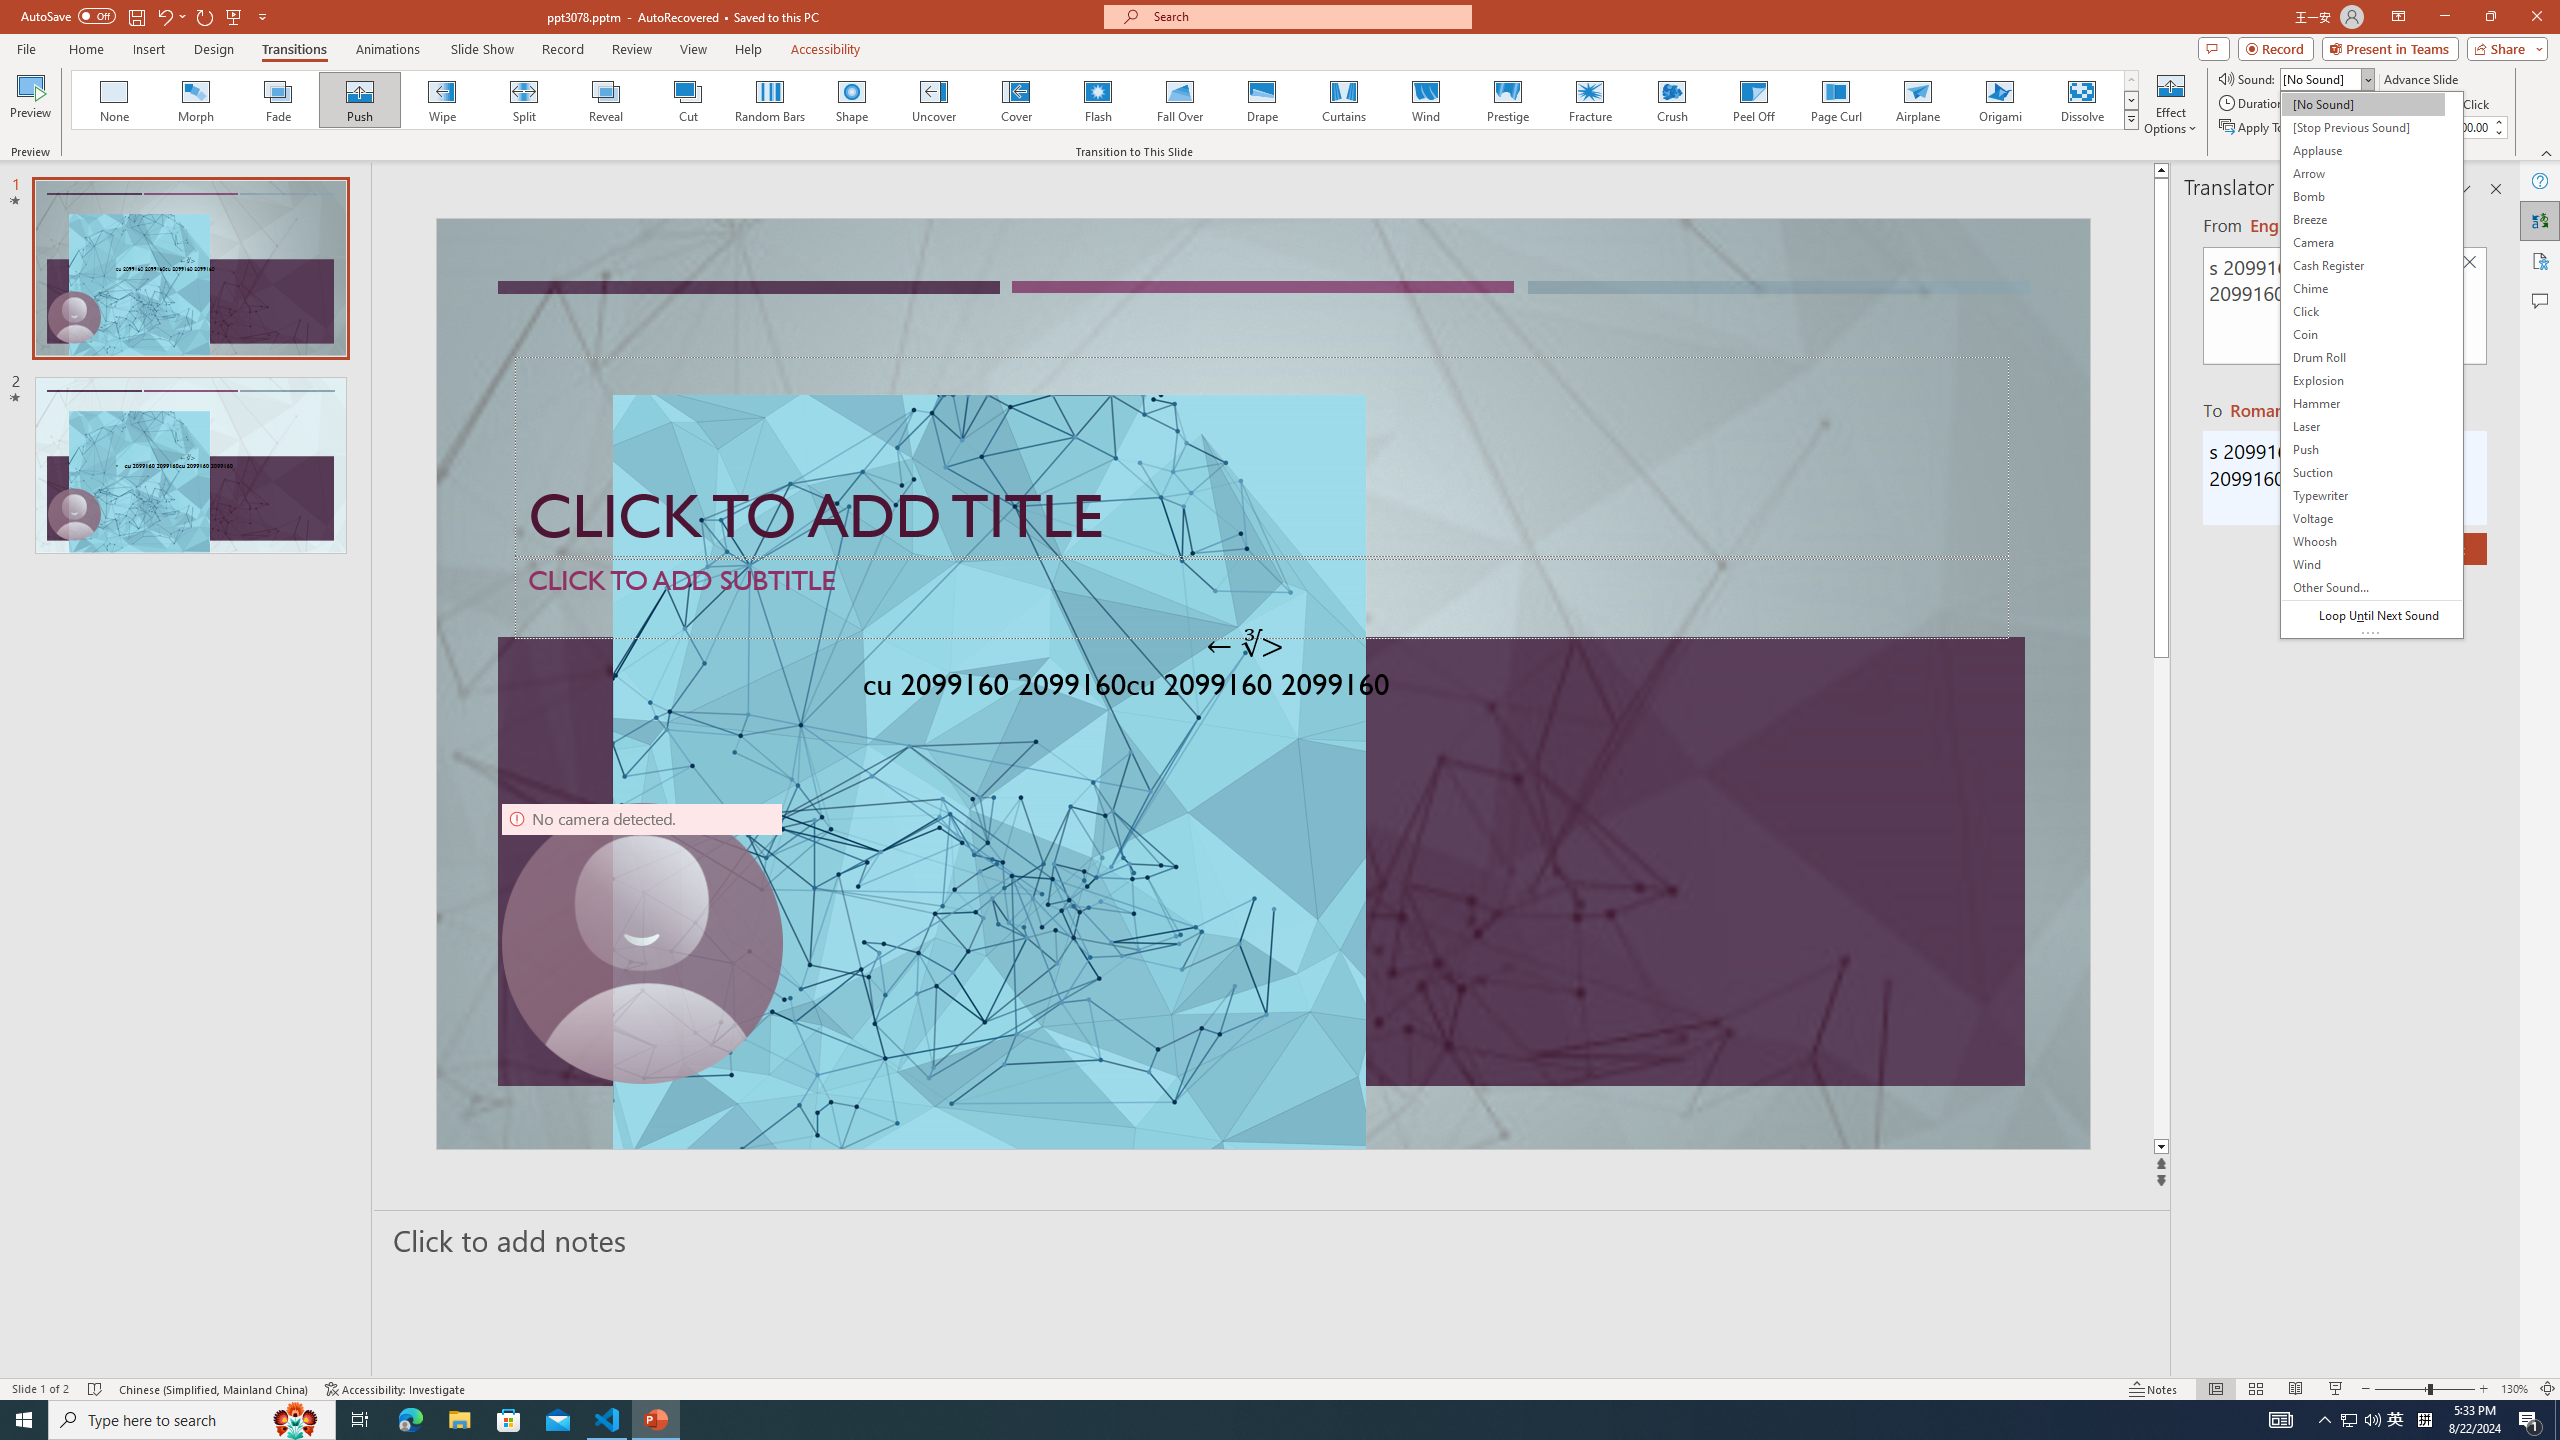 The image size is (2560, 1440). Describe the element at coordinates (1589, 100) in the screenshot. I see `Fracture` at that location.